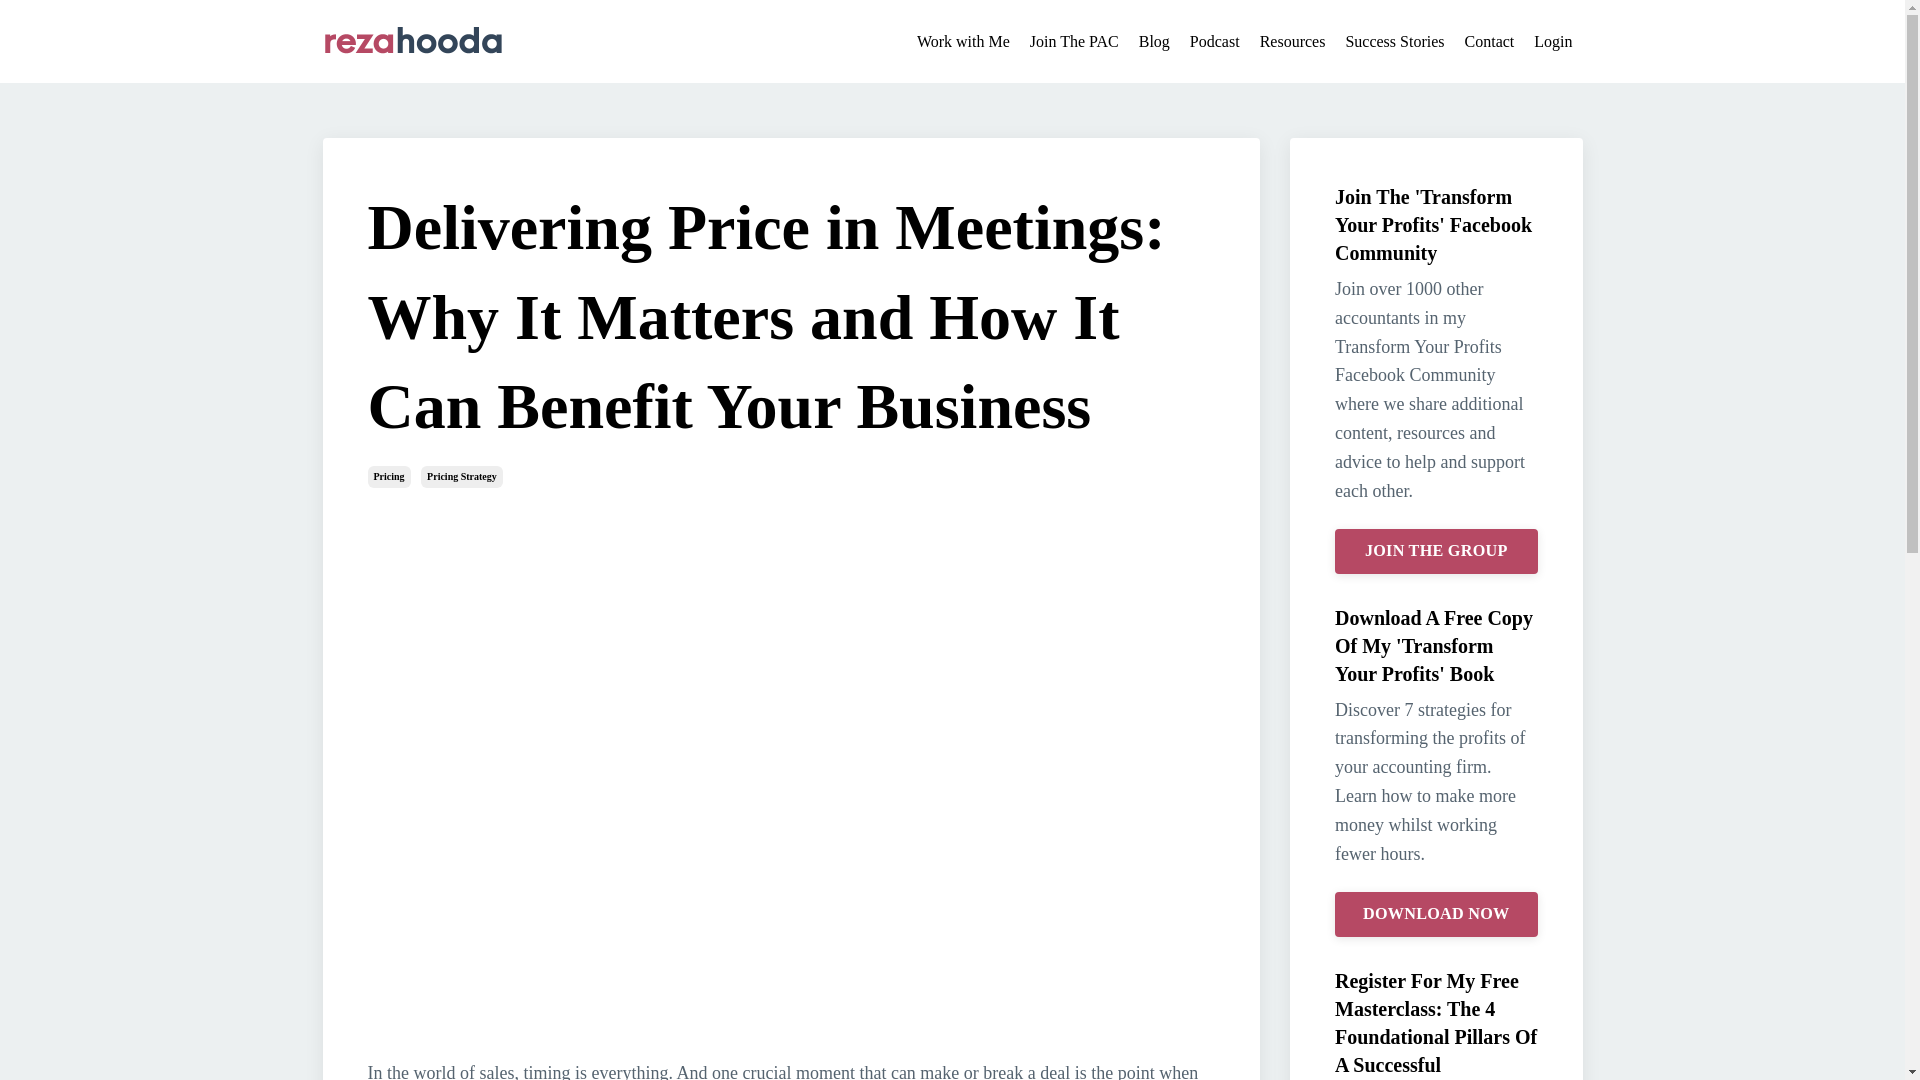  I want to click on Pricing, so click(389, 476).